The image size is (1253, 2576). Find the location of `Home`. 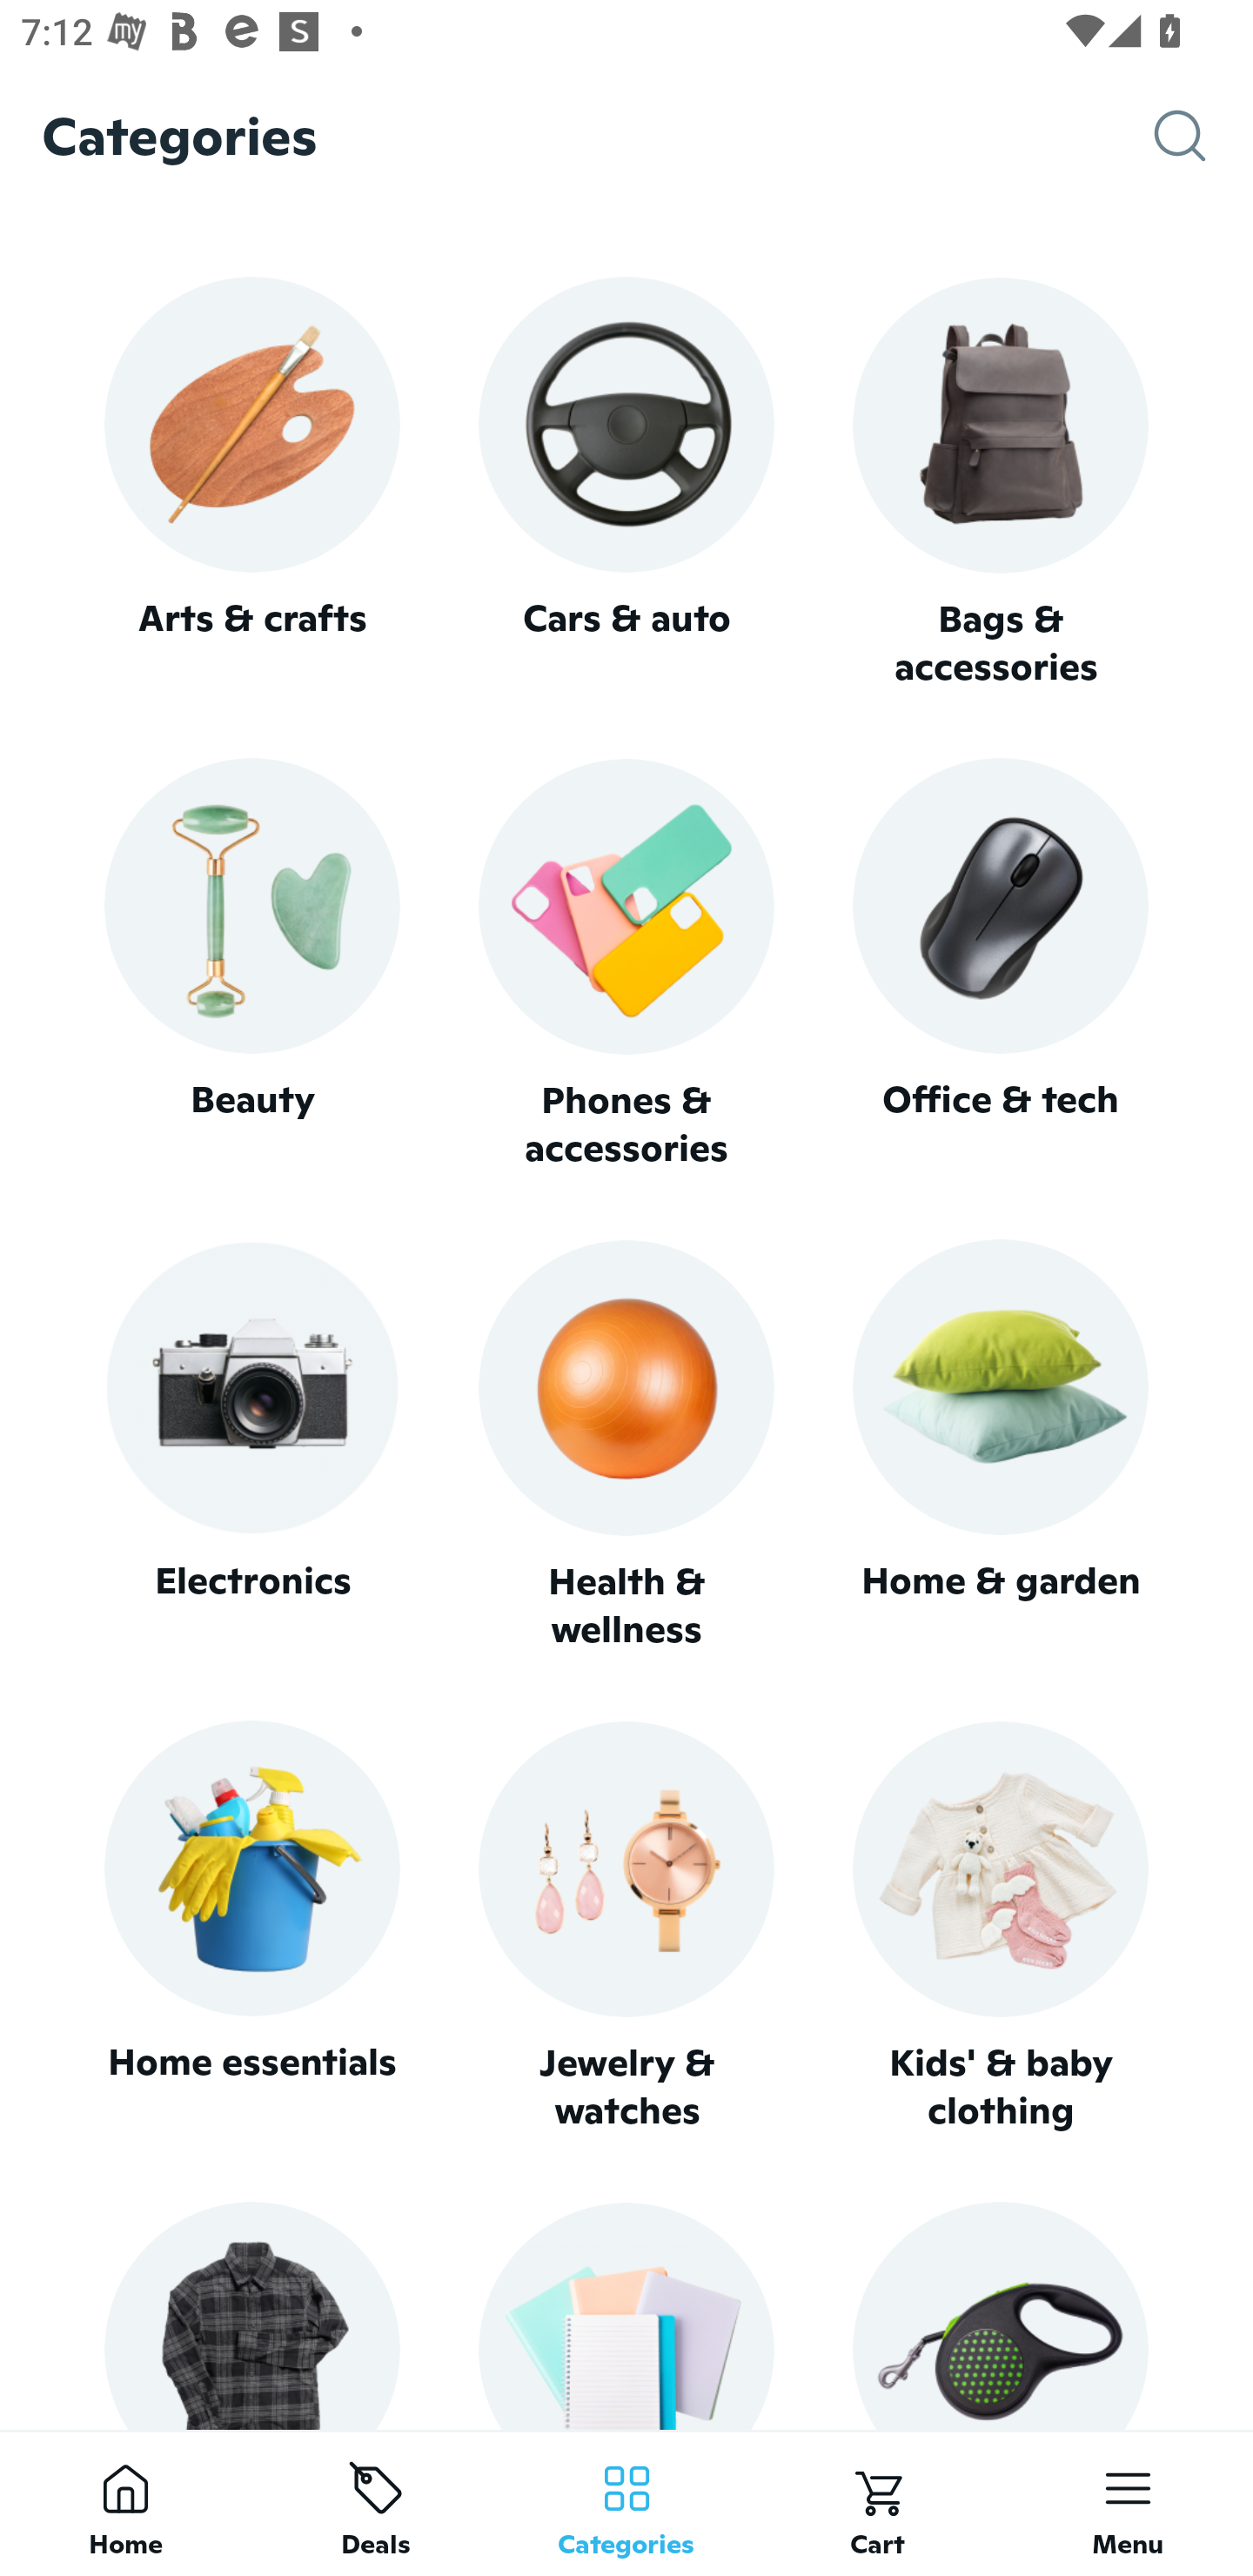

Home is located at coordinates (125, 2503).